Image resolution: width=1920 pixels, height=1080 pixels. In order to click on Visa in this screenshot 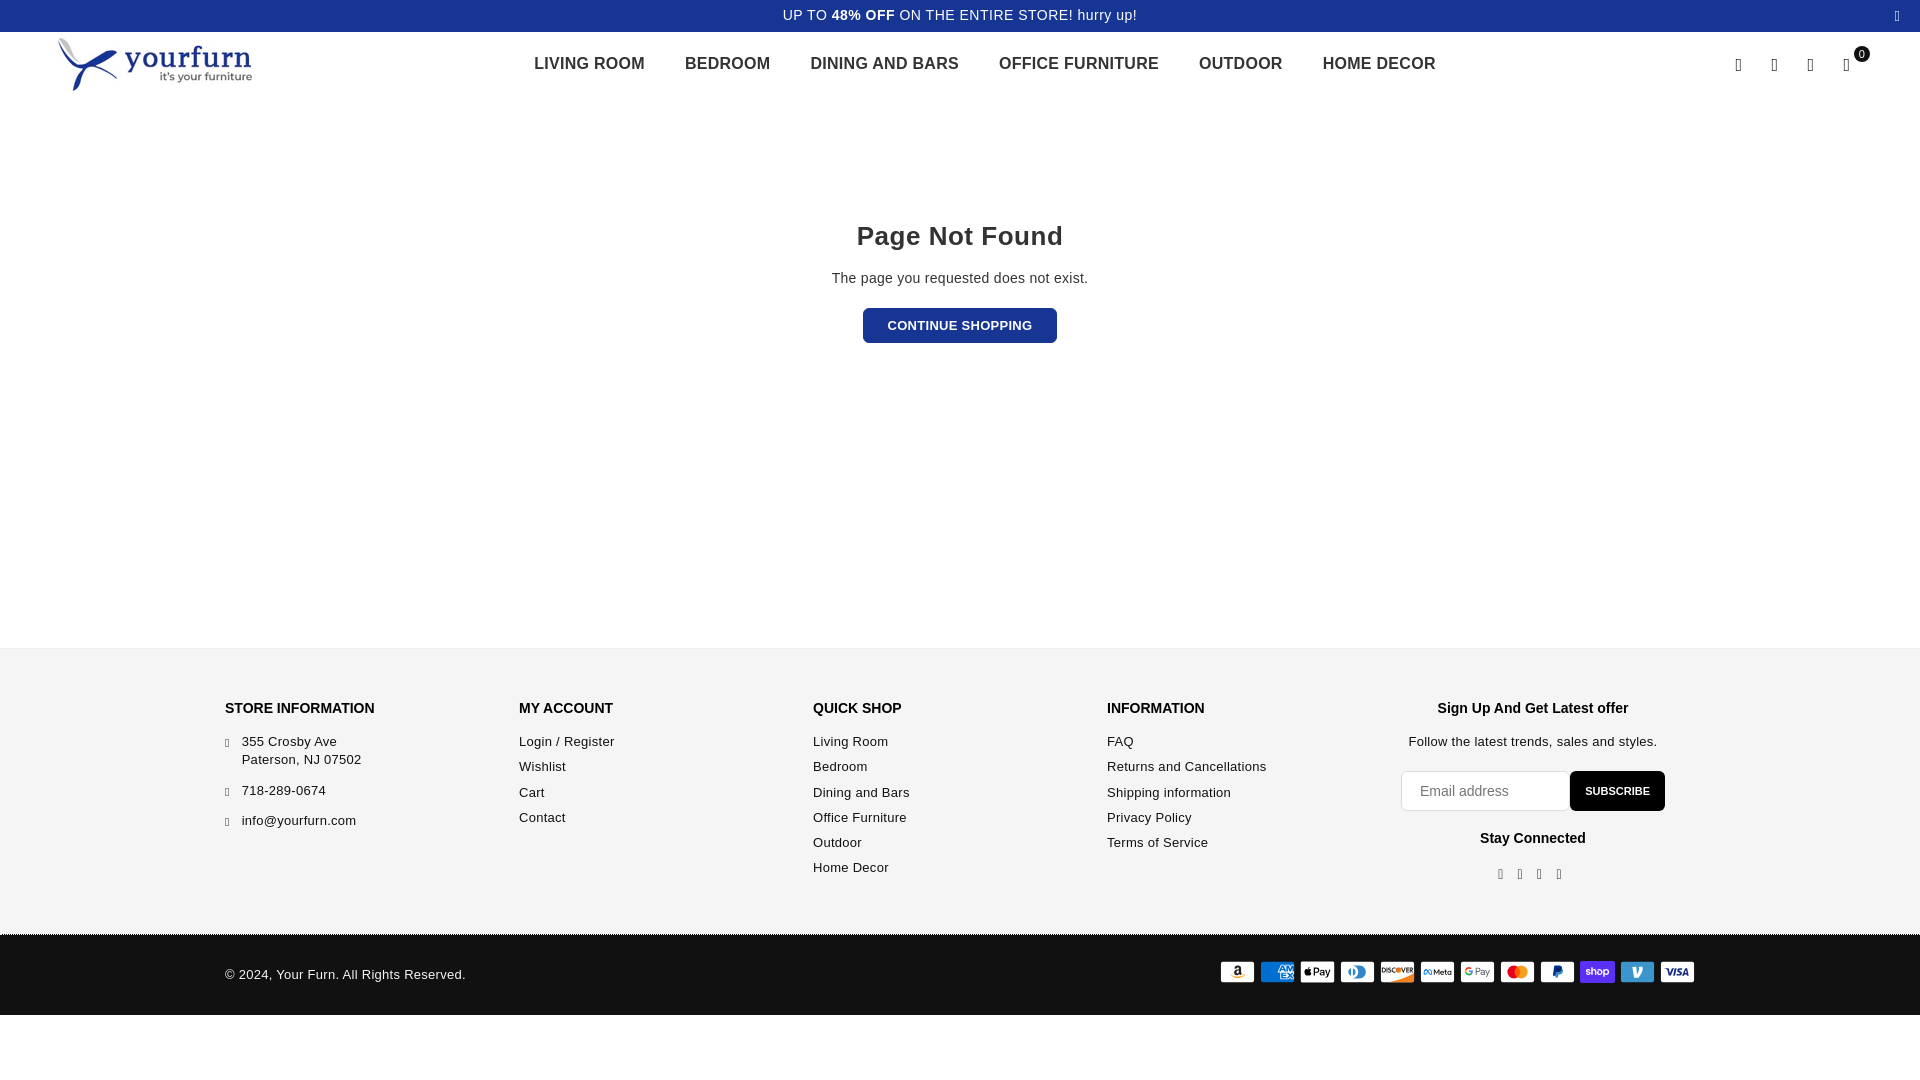, I will do `click(1678, 972)`.